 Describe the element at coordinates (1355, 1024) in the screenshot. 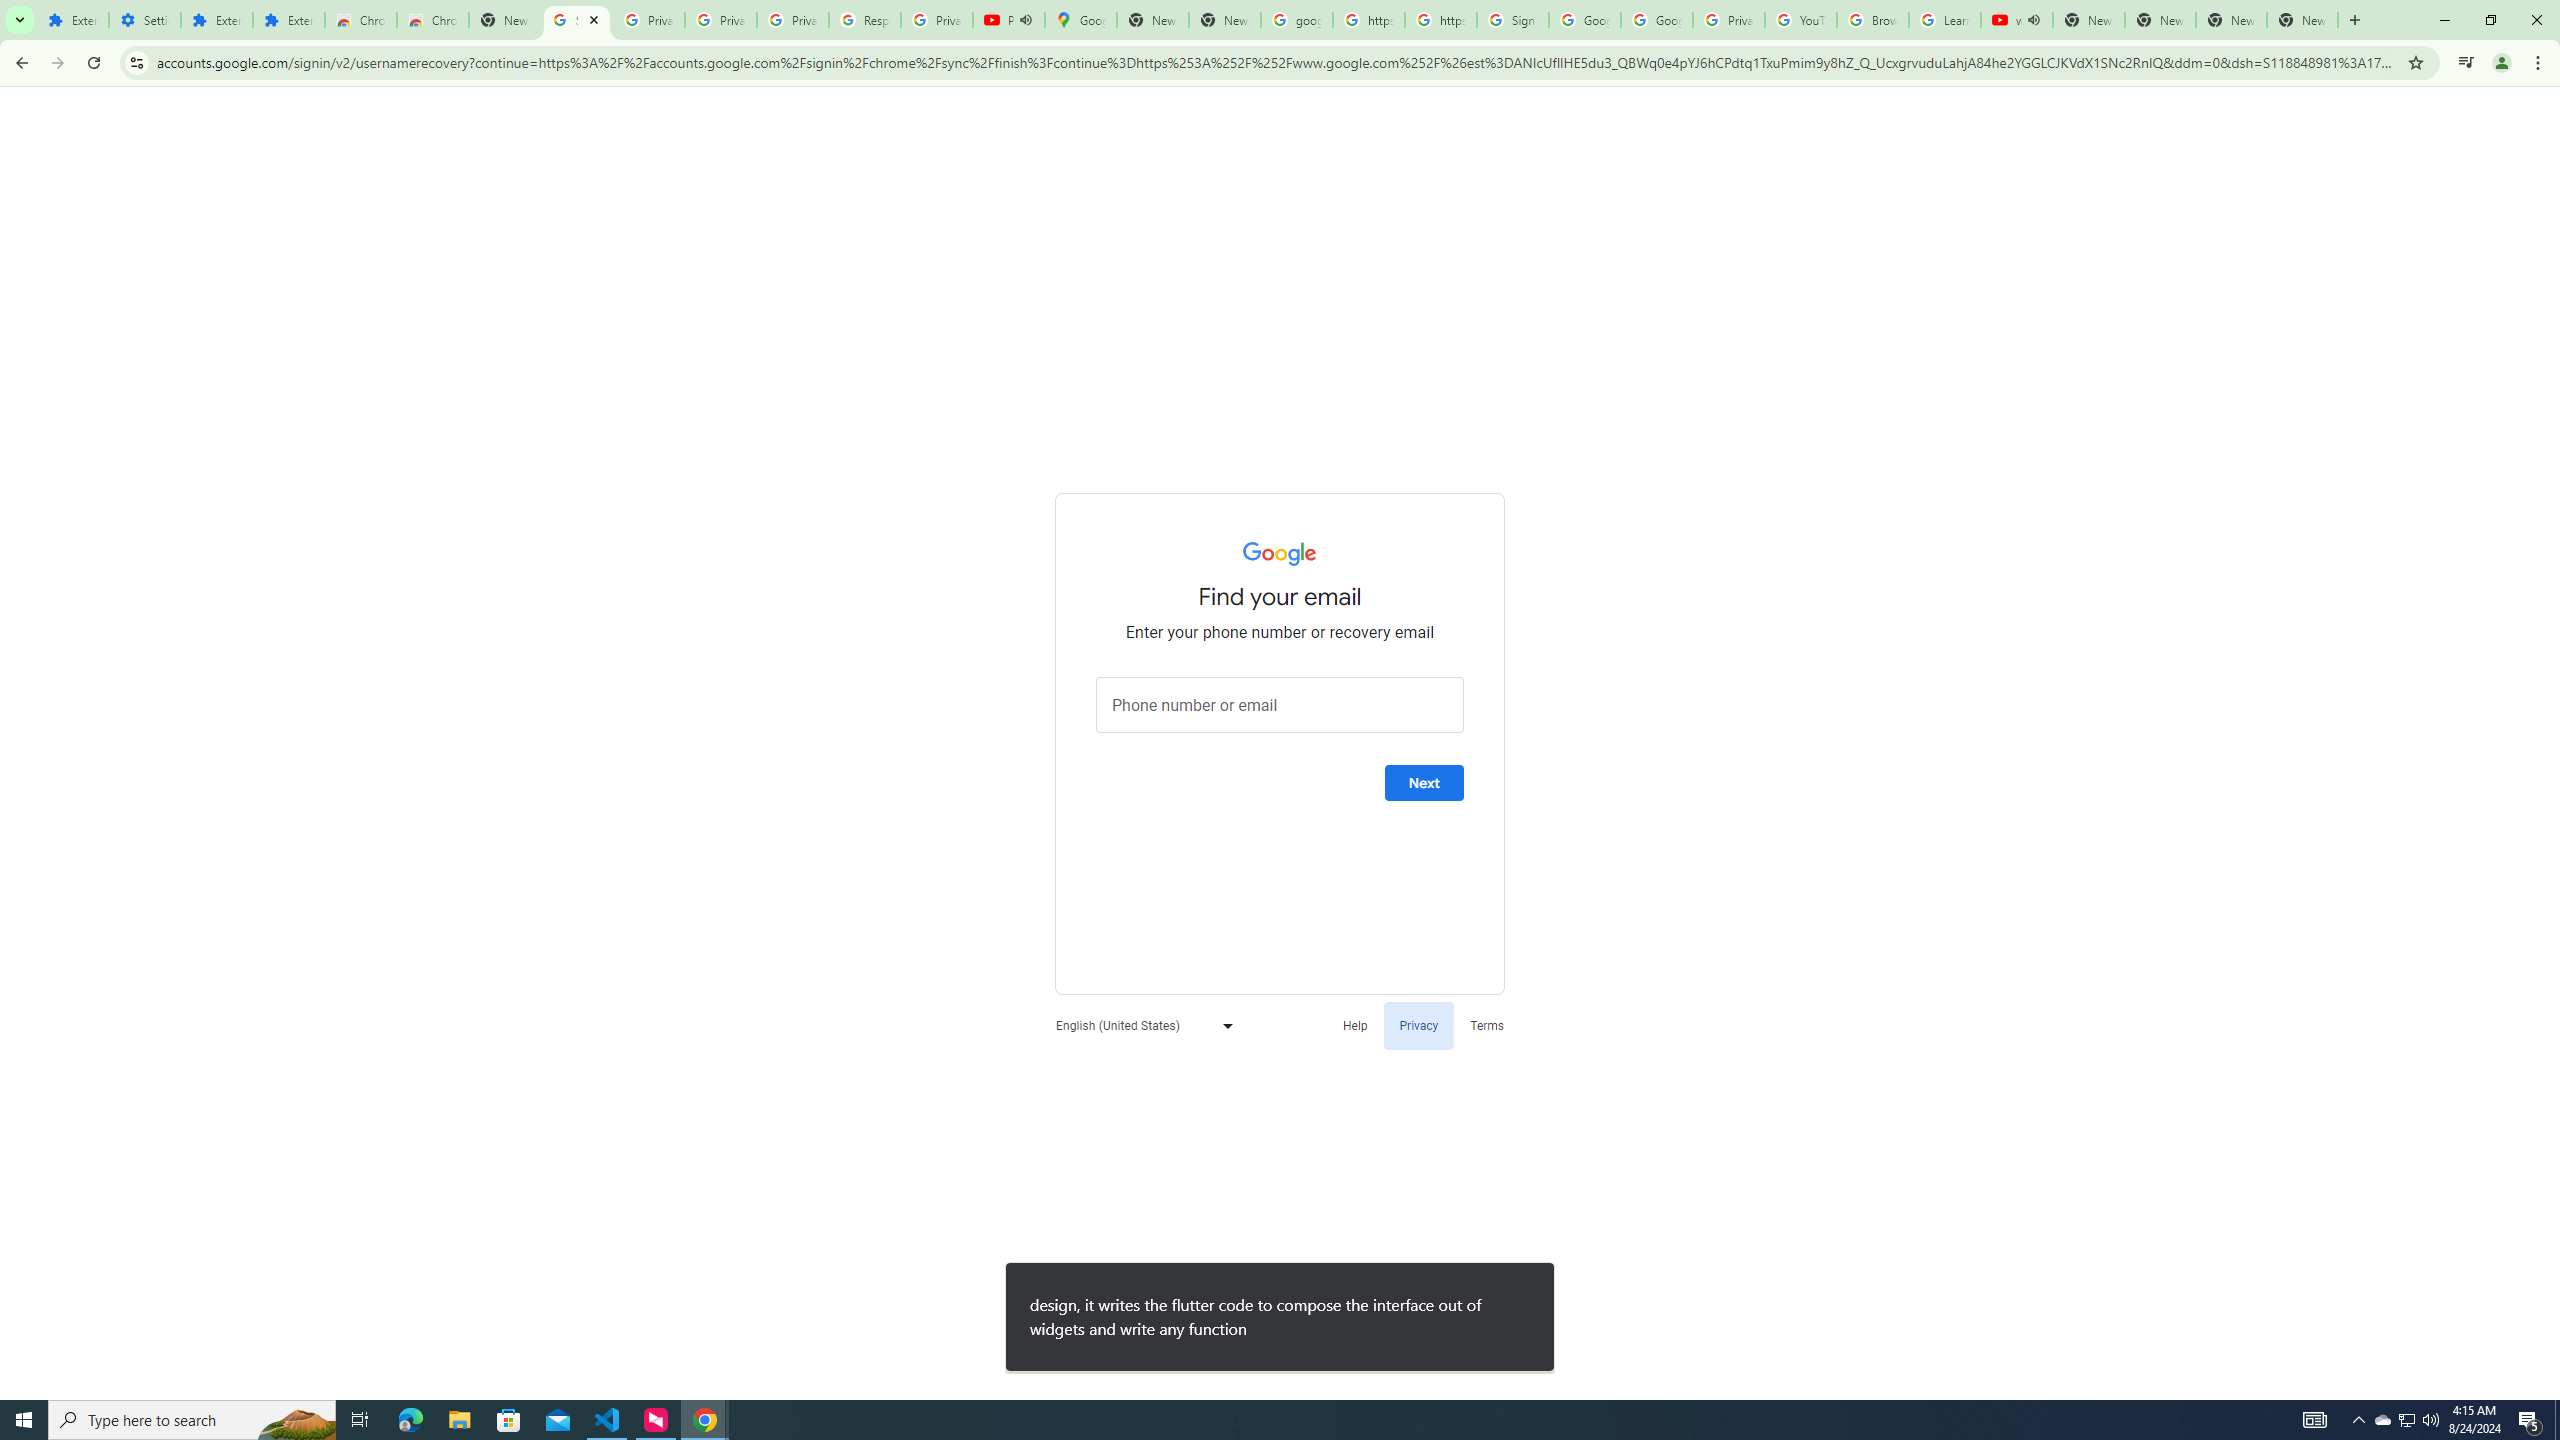

I see `Help` at that location.